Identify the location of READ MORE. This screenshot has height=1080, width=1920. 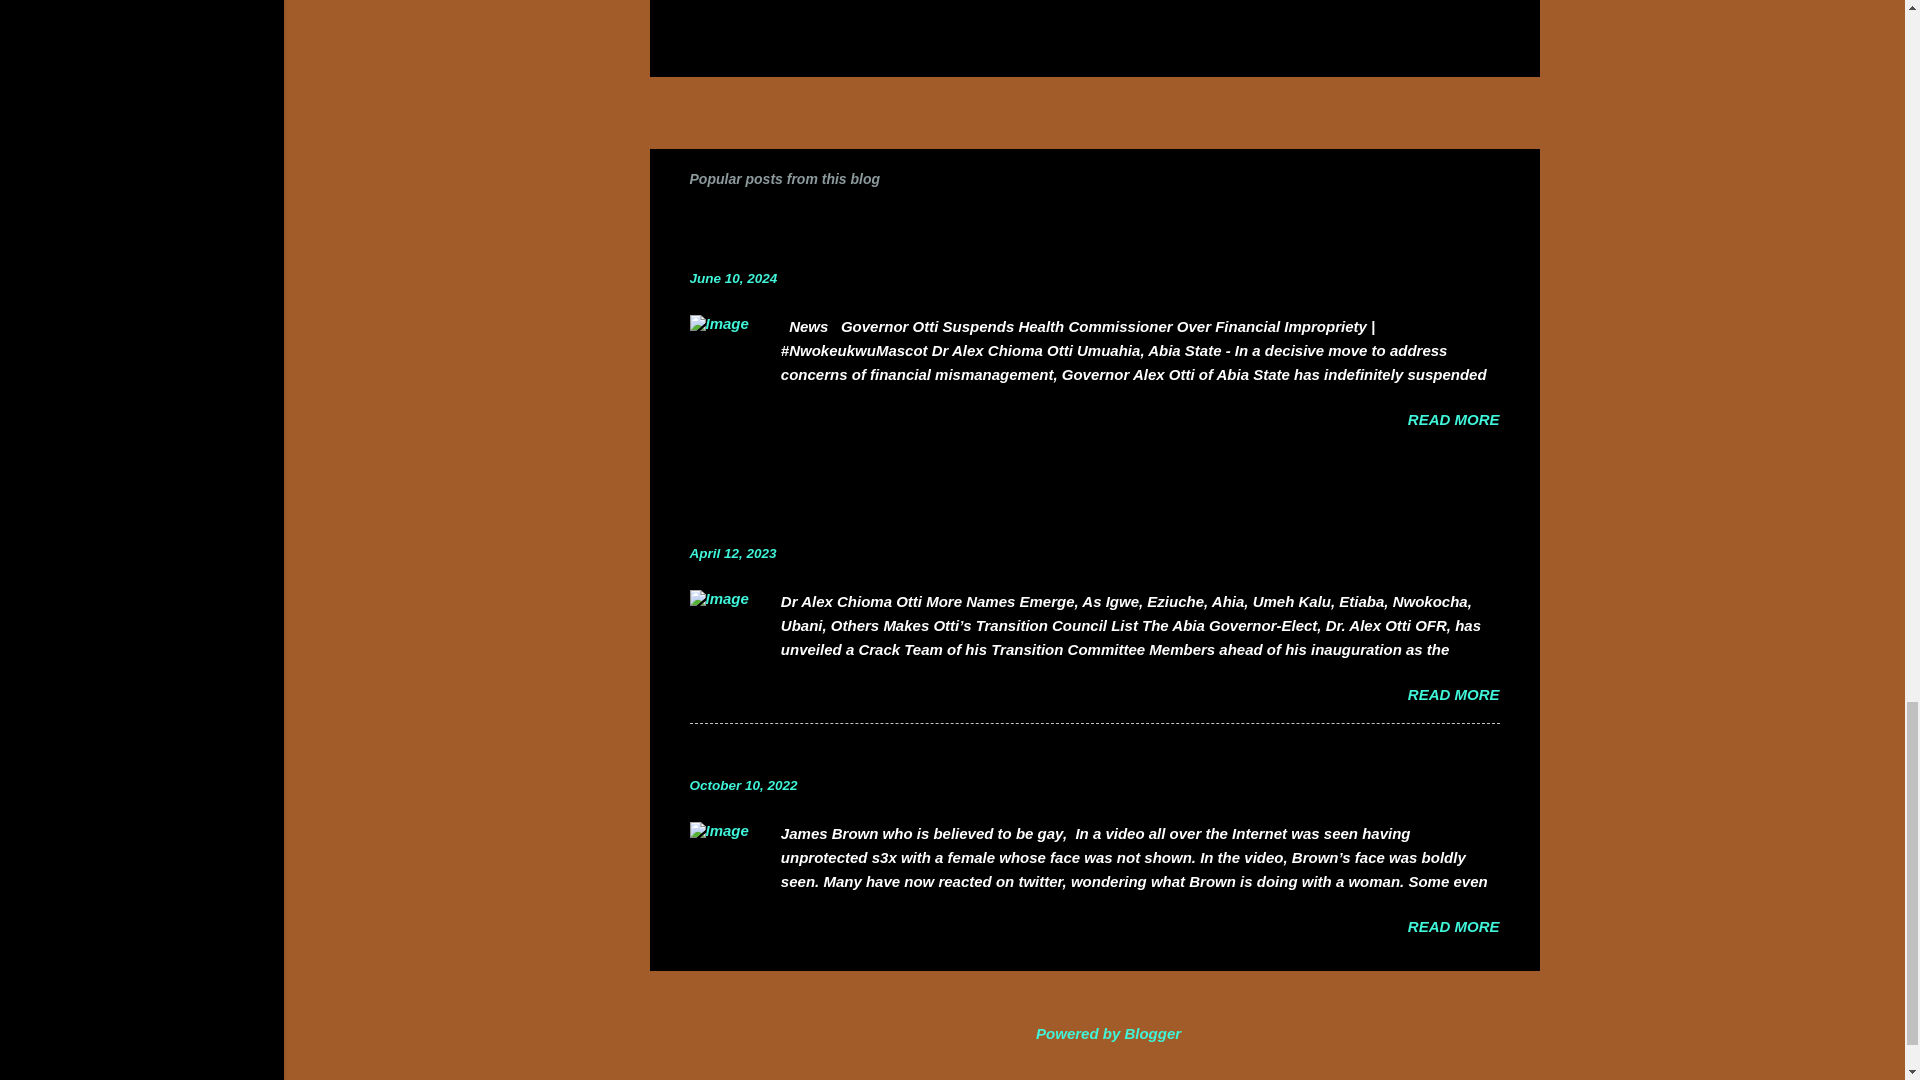
(1453, 419).